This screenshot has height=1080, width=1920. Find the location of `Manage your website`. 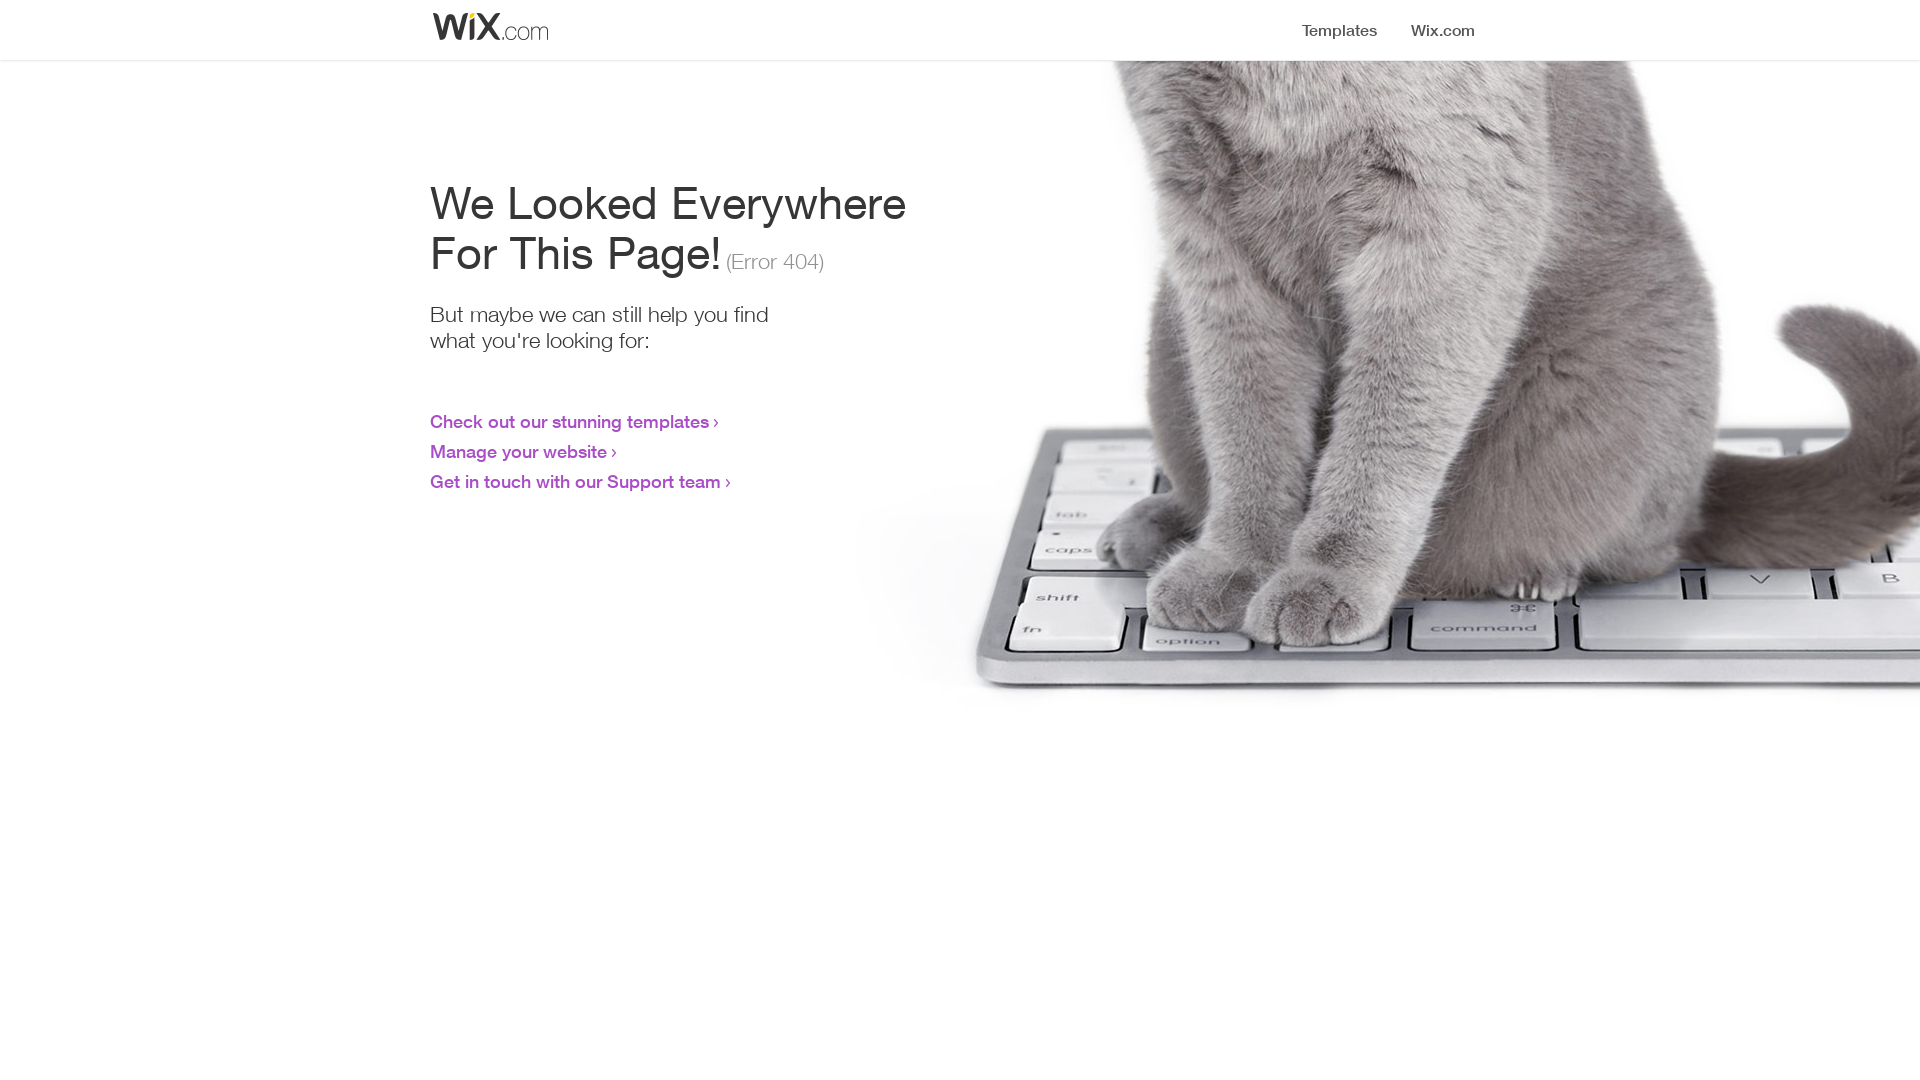

Manage your website is located at coordinates (518, 451).